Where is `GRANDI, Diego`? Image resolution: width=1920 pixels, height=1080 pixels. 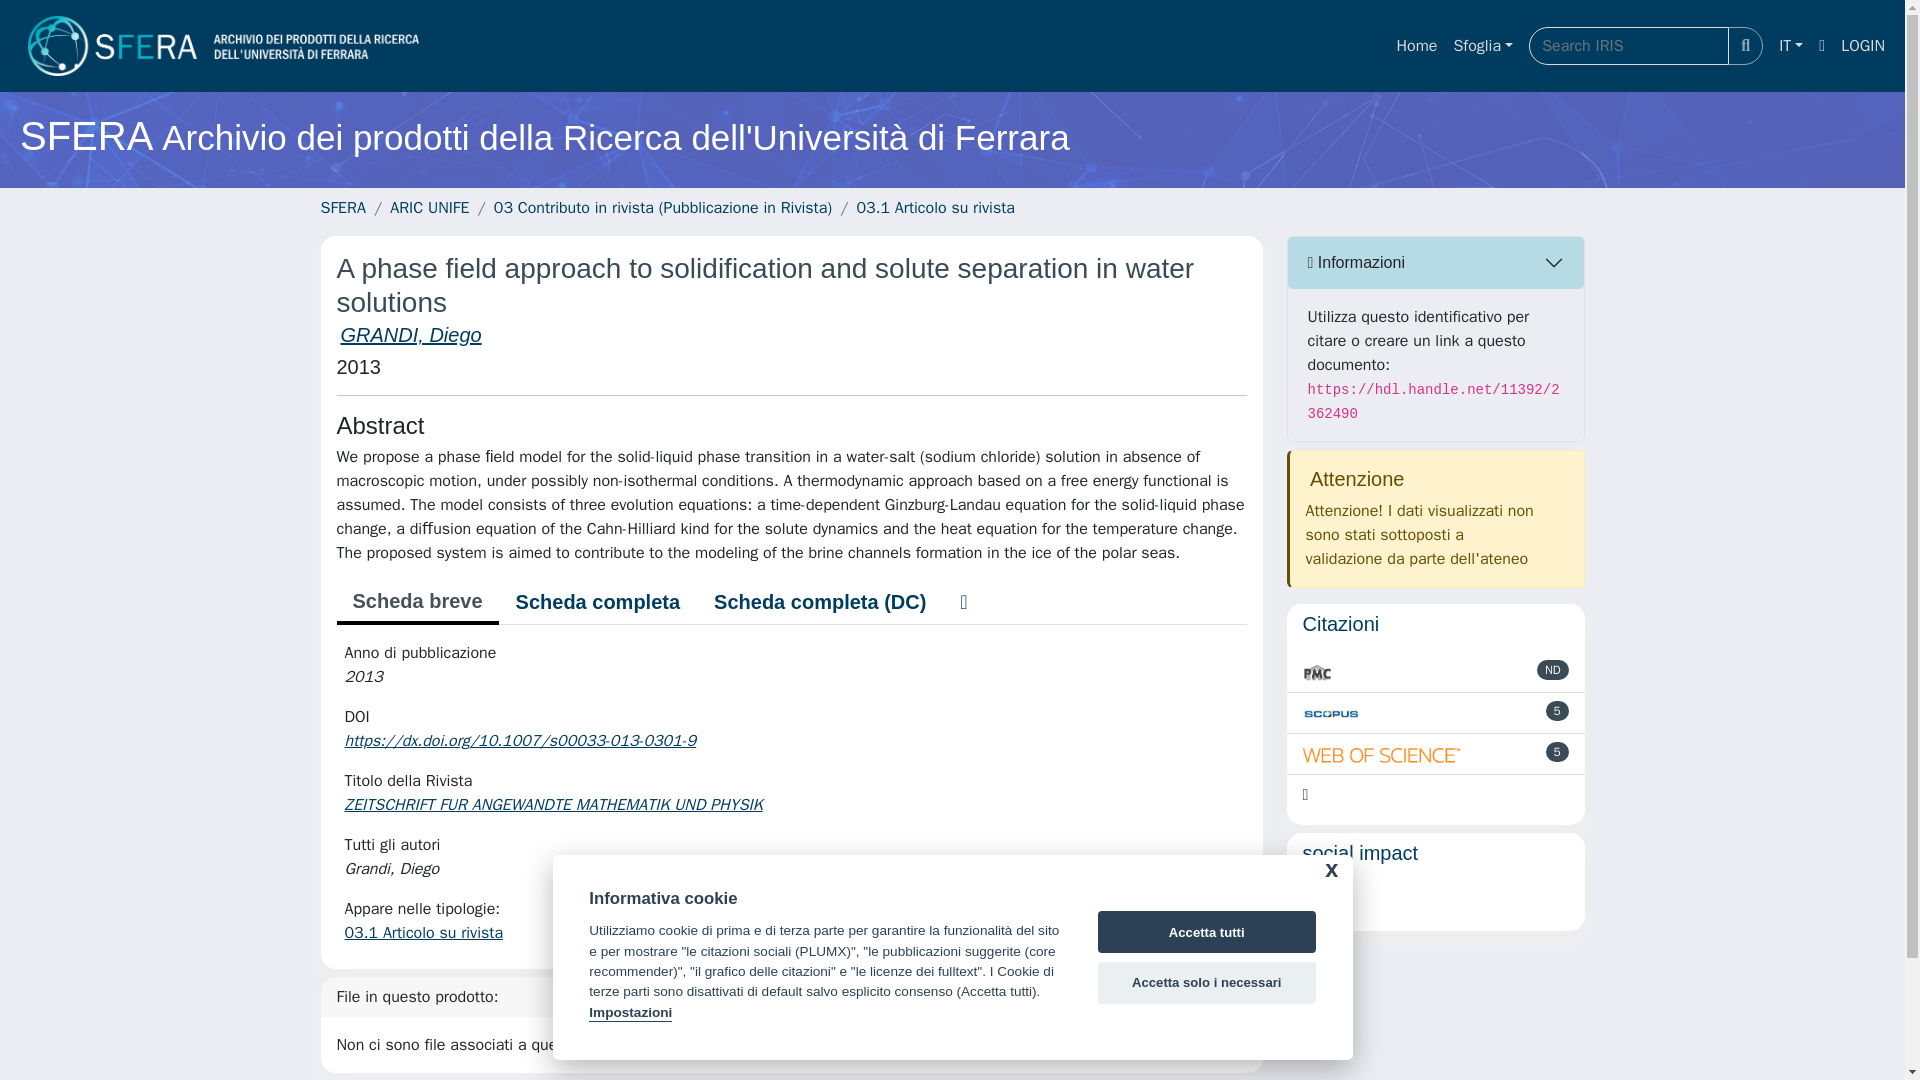 GRANDI, Diego is located at coordinates (410, 334).